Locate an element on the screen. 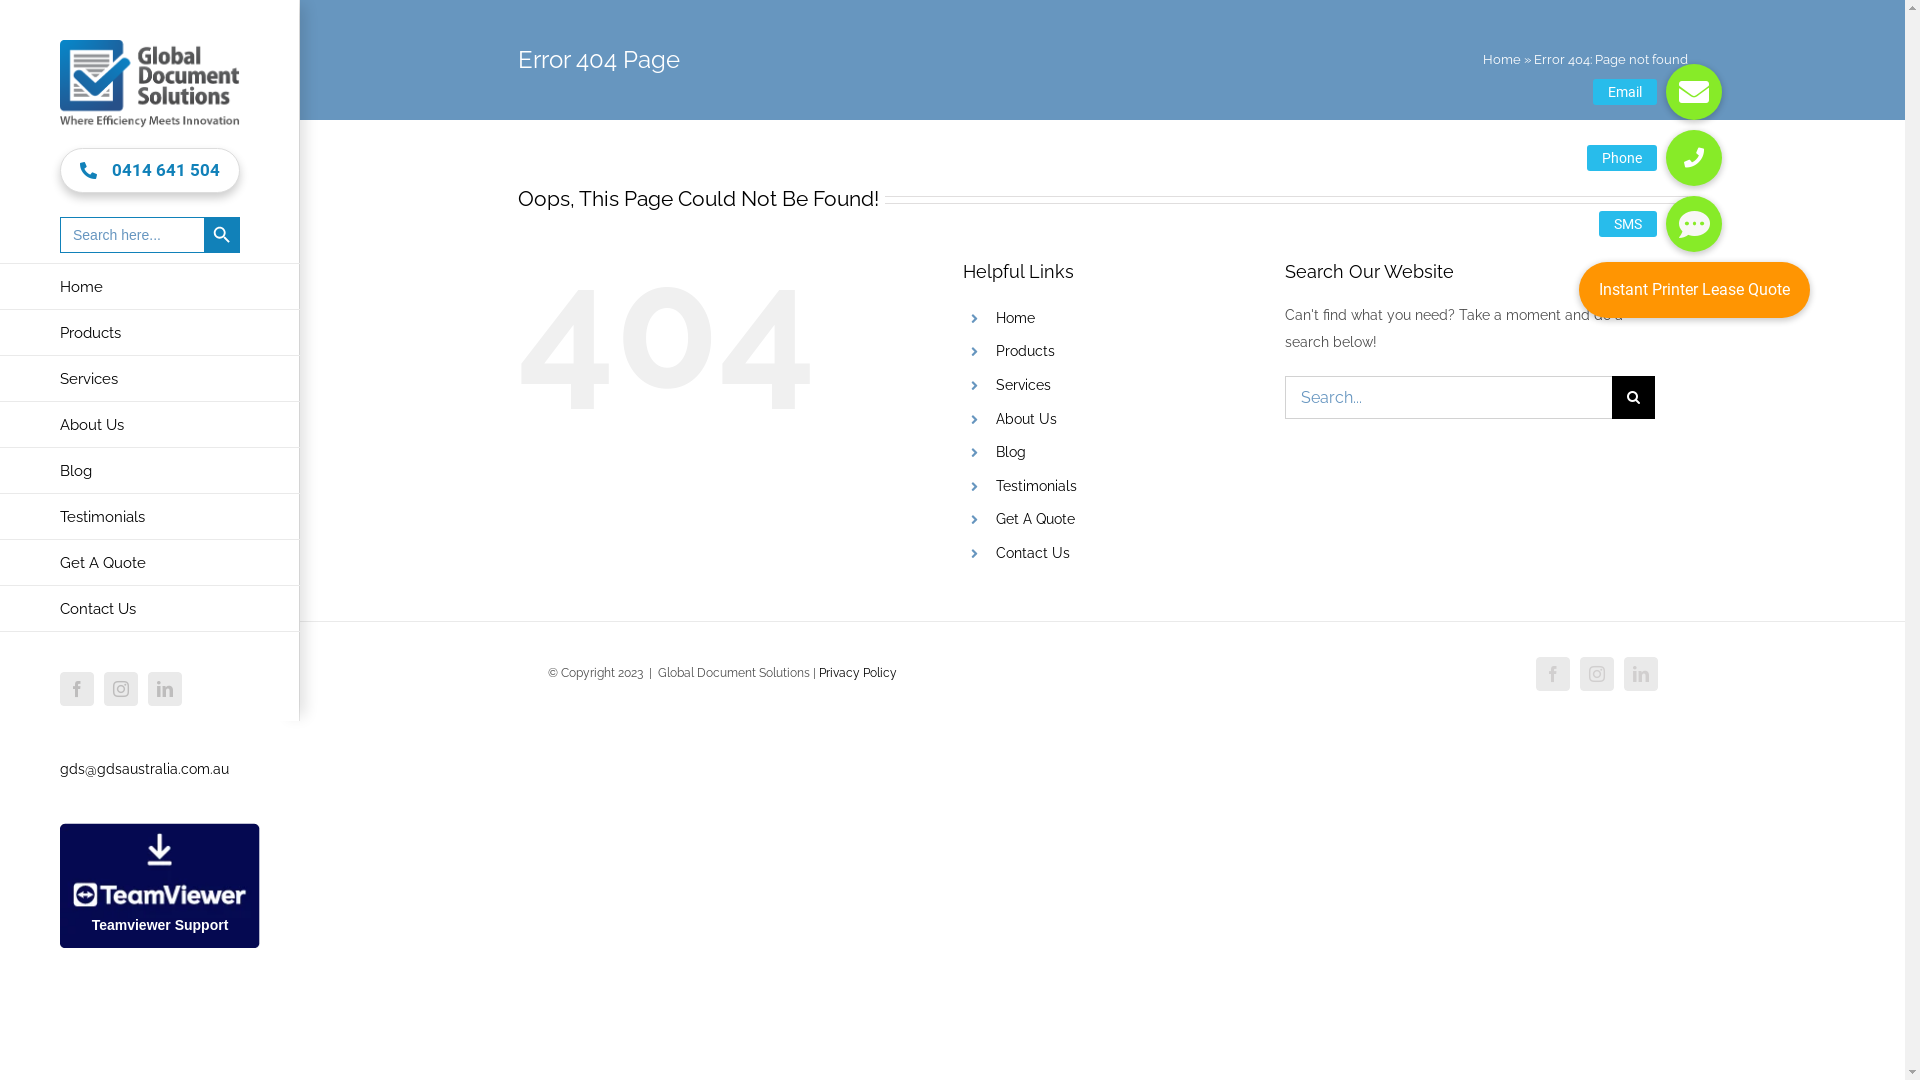  Get A Quote is located at coordinates (150, 563).